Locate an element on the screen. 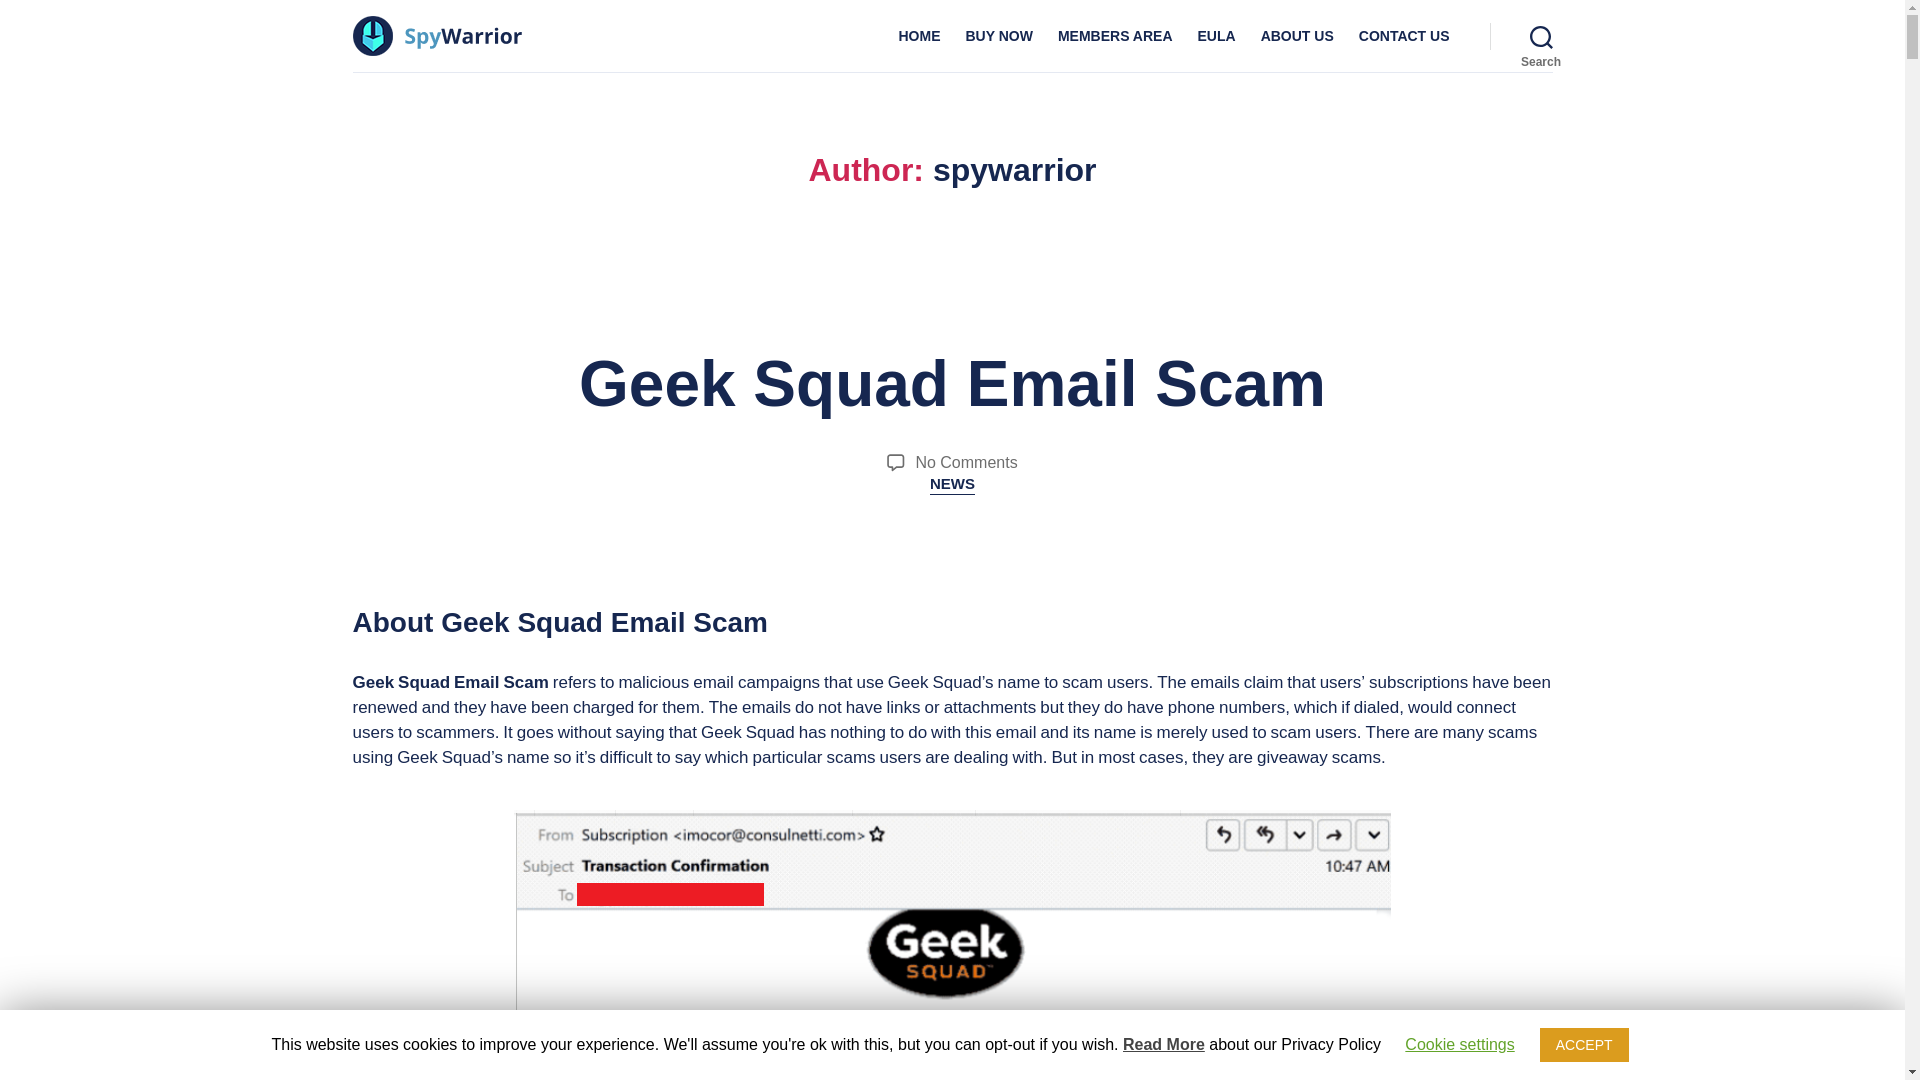  MEMBERS AREA is located at coordinates (1404, 36).